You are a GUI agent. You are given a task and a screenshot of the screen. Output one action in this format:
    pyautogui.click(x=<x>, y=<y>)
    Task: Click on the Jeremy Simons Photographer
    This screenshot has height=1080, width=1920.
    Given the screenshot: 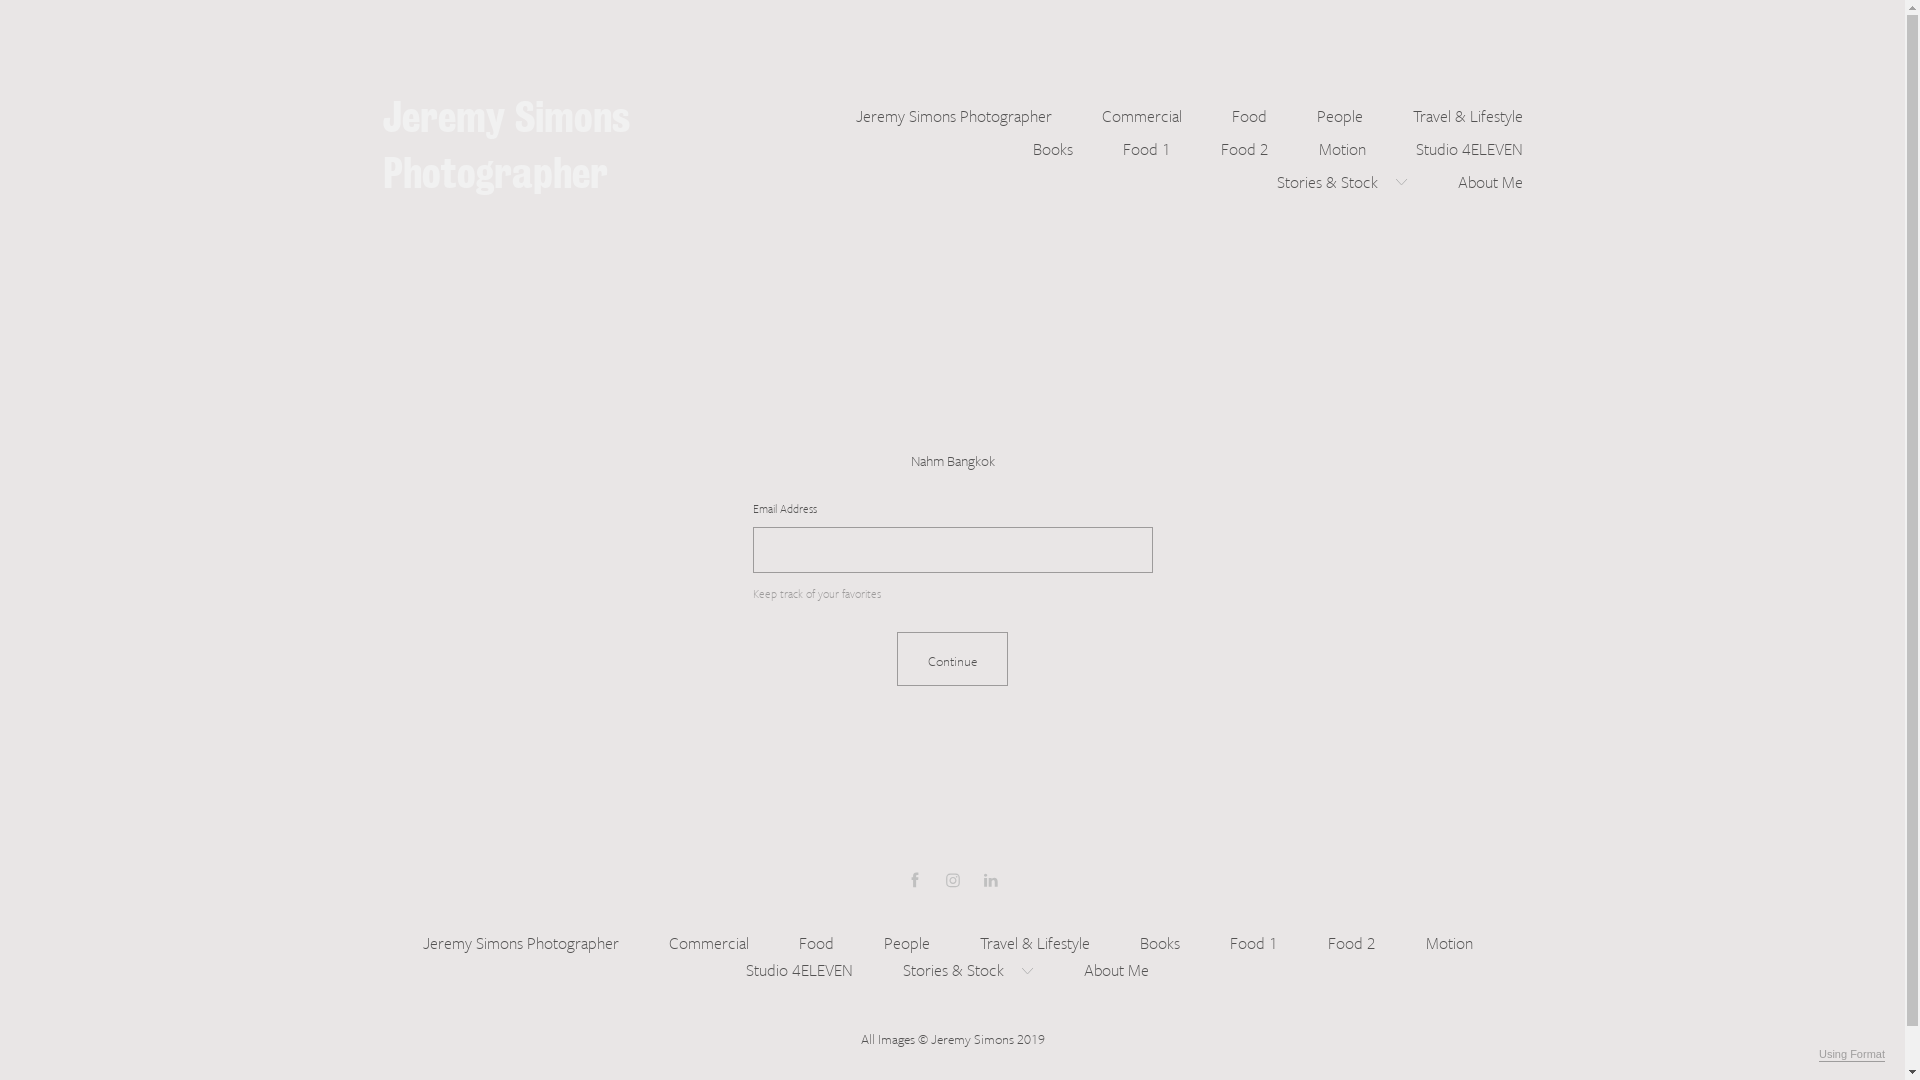 What is the action you would take?
    pyautogui.click(x=506, y=146)
    